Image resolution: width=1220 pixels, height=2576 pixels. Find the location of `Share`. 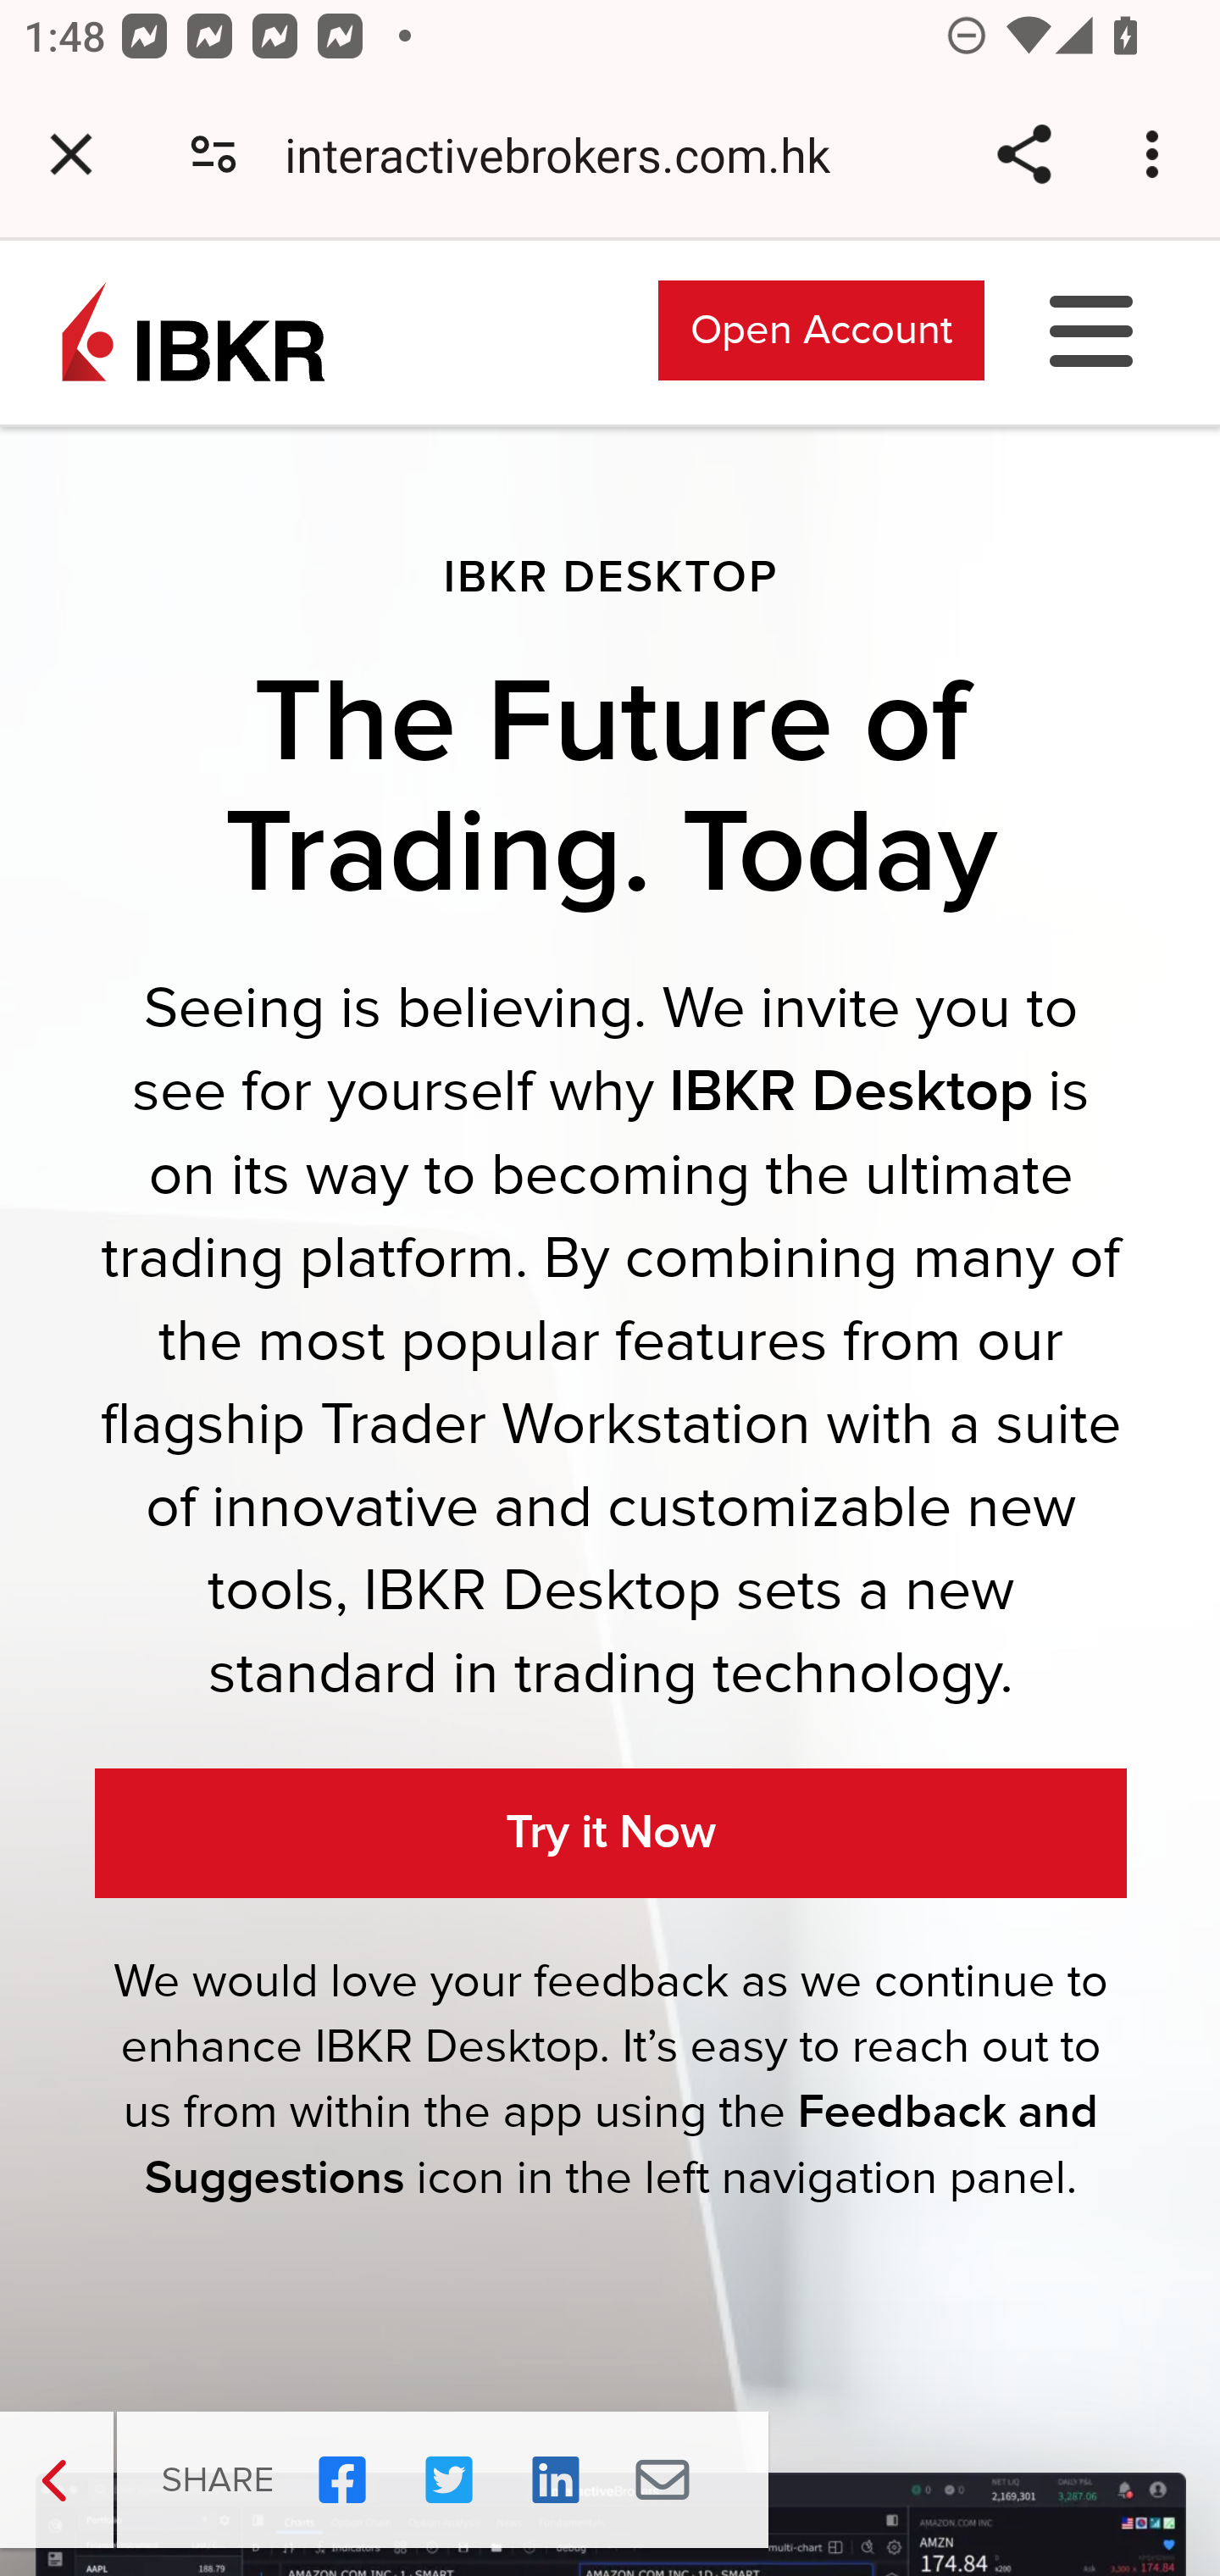

Share is located at coordinates (1023, 154).